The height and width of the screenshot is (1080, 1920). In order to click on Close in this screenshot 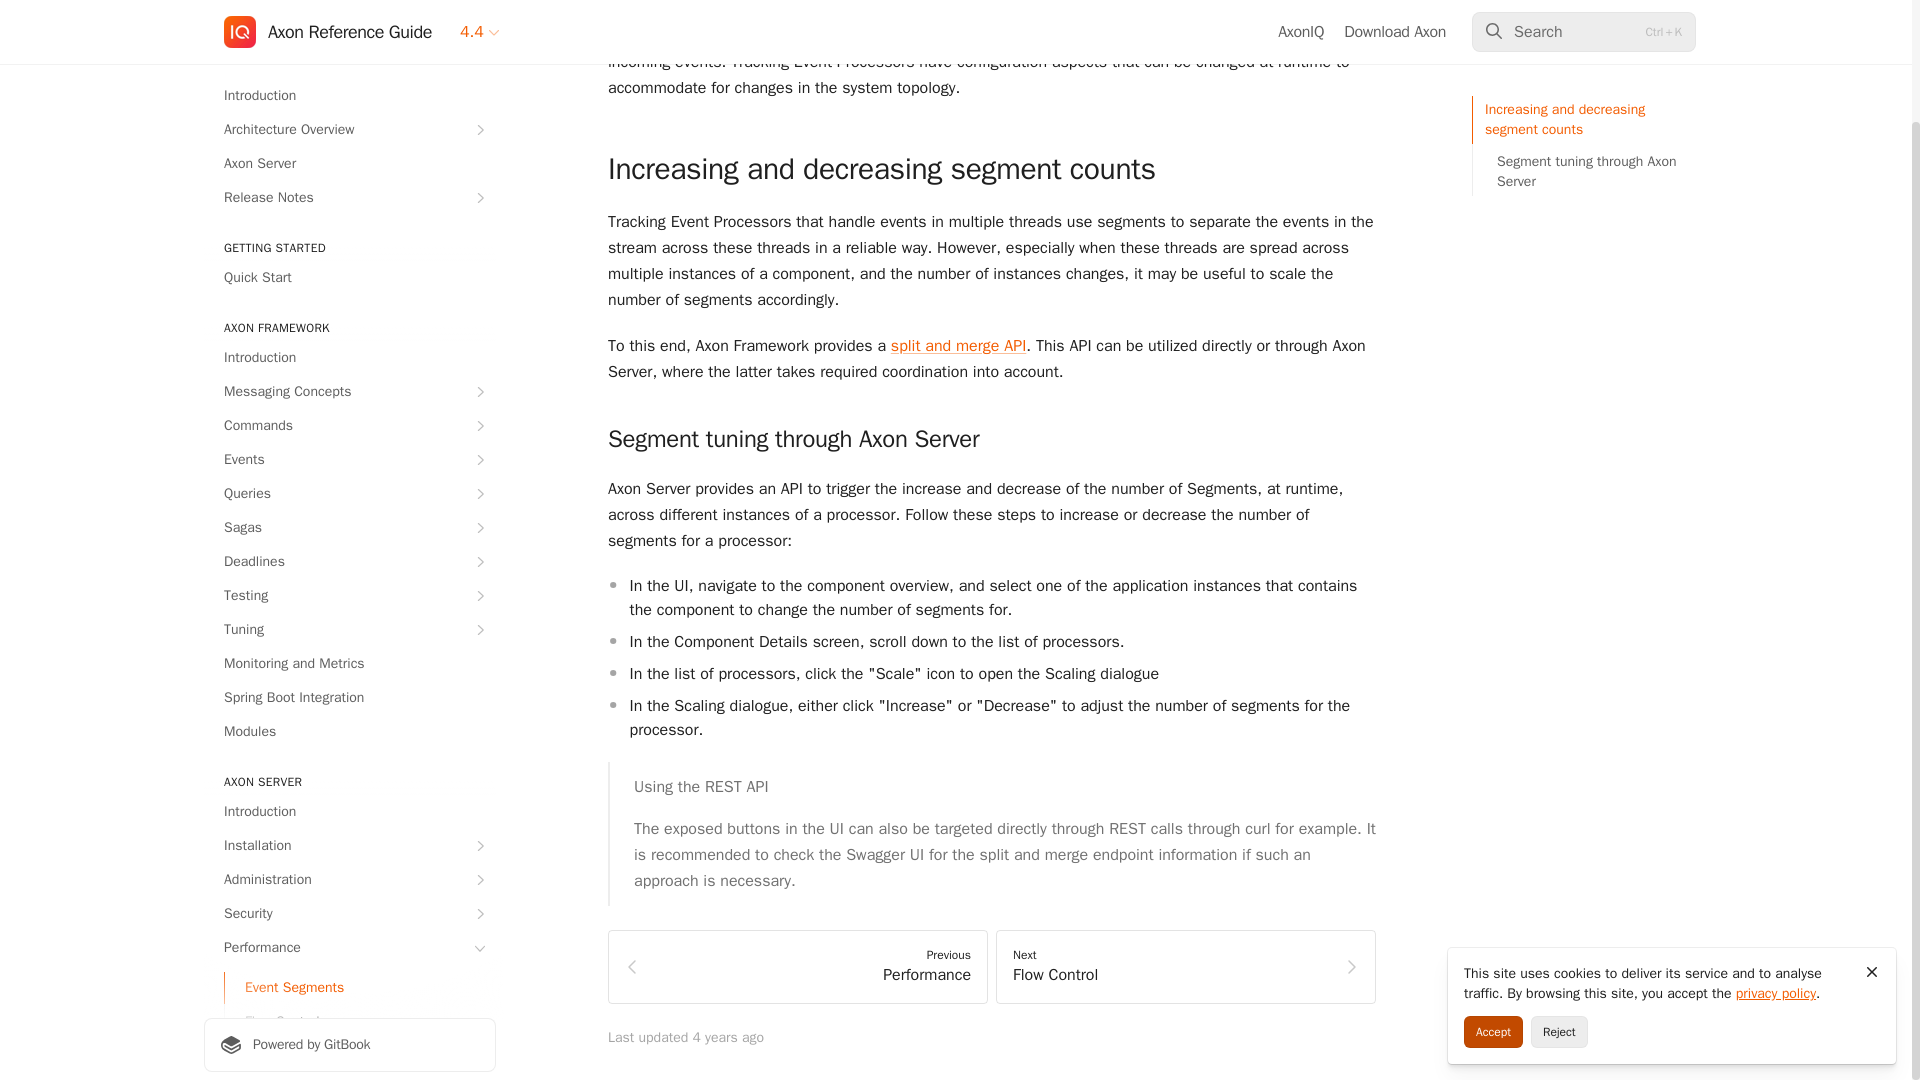, I will do `click(1872, 834)`.